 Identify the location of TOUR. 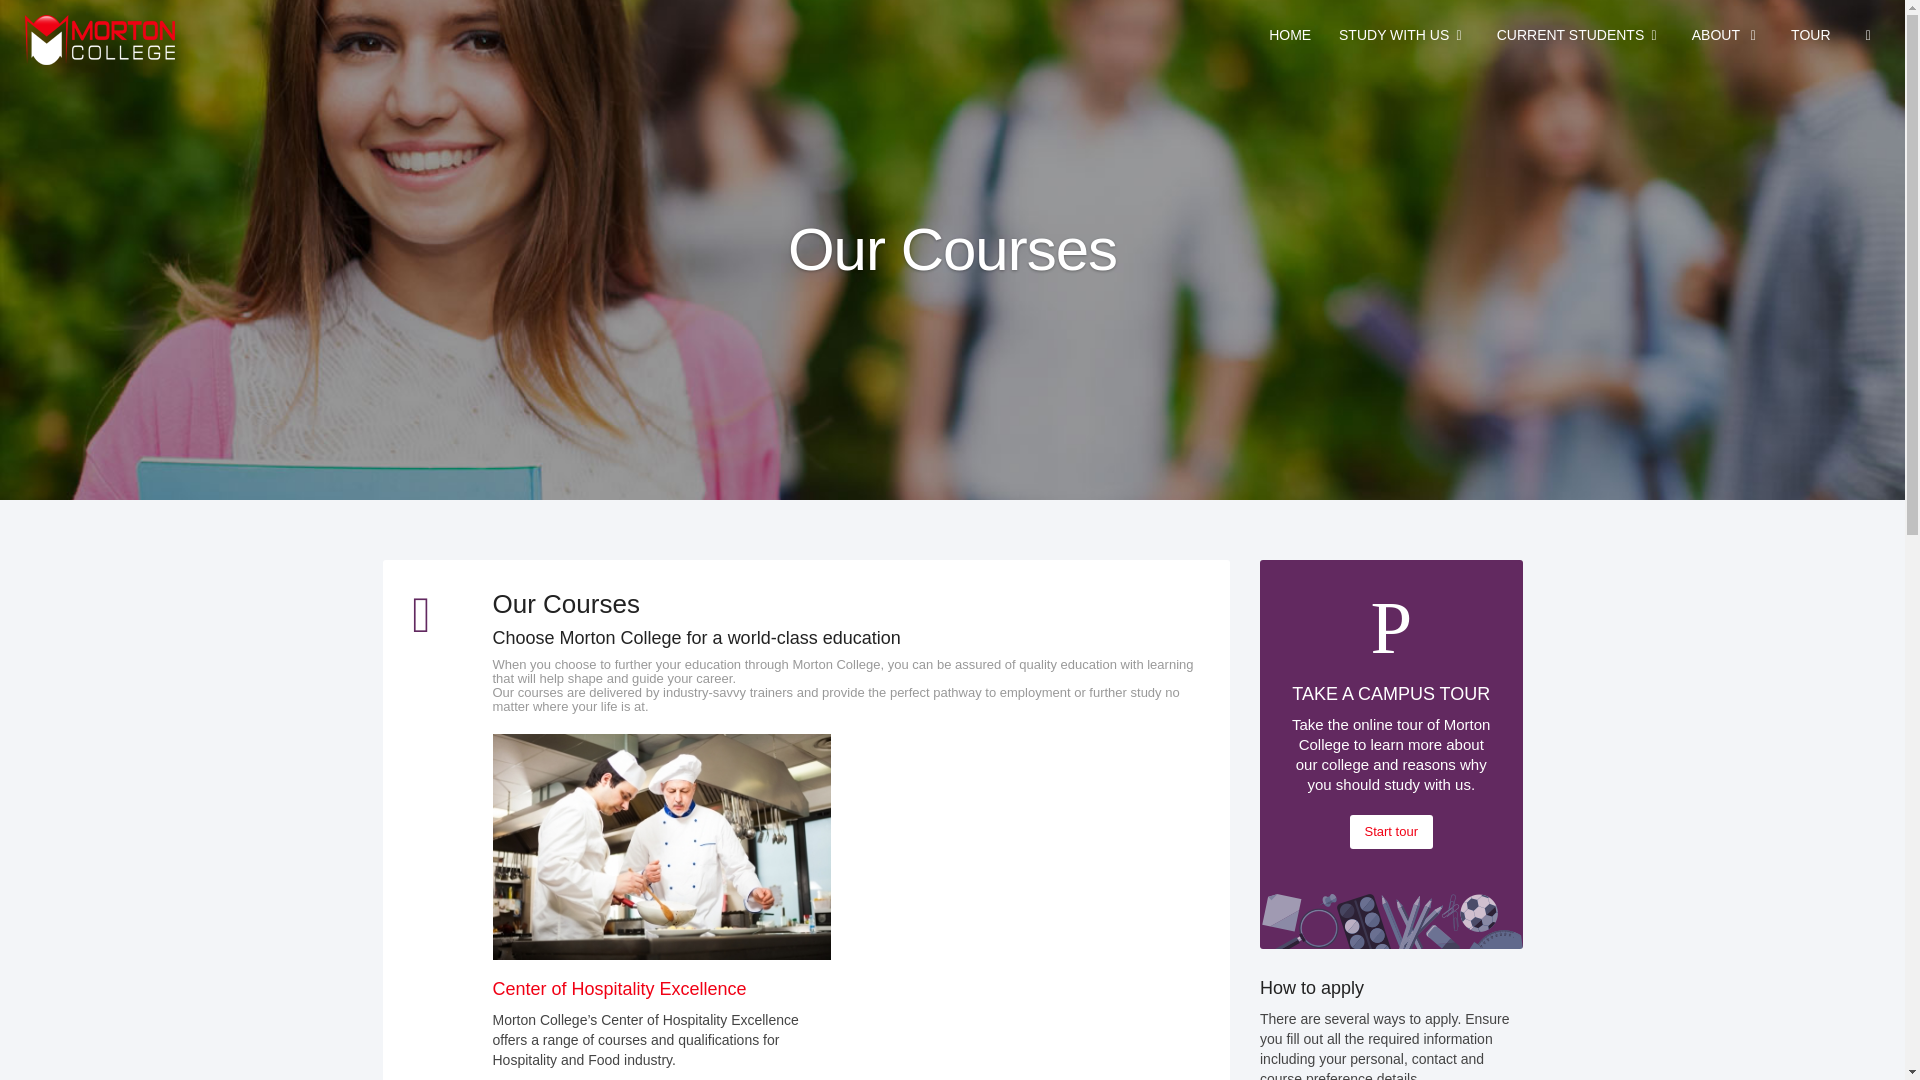
(1810, 35).